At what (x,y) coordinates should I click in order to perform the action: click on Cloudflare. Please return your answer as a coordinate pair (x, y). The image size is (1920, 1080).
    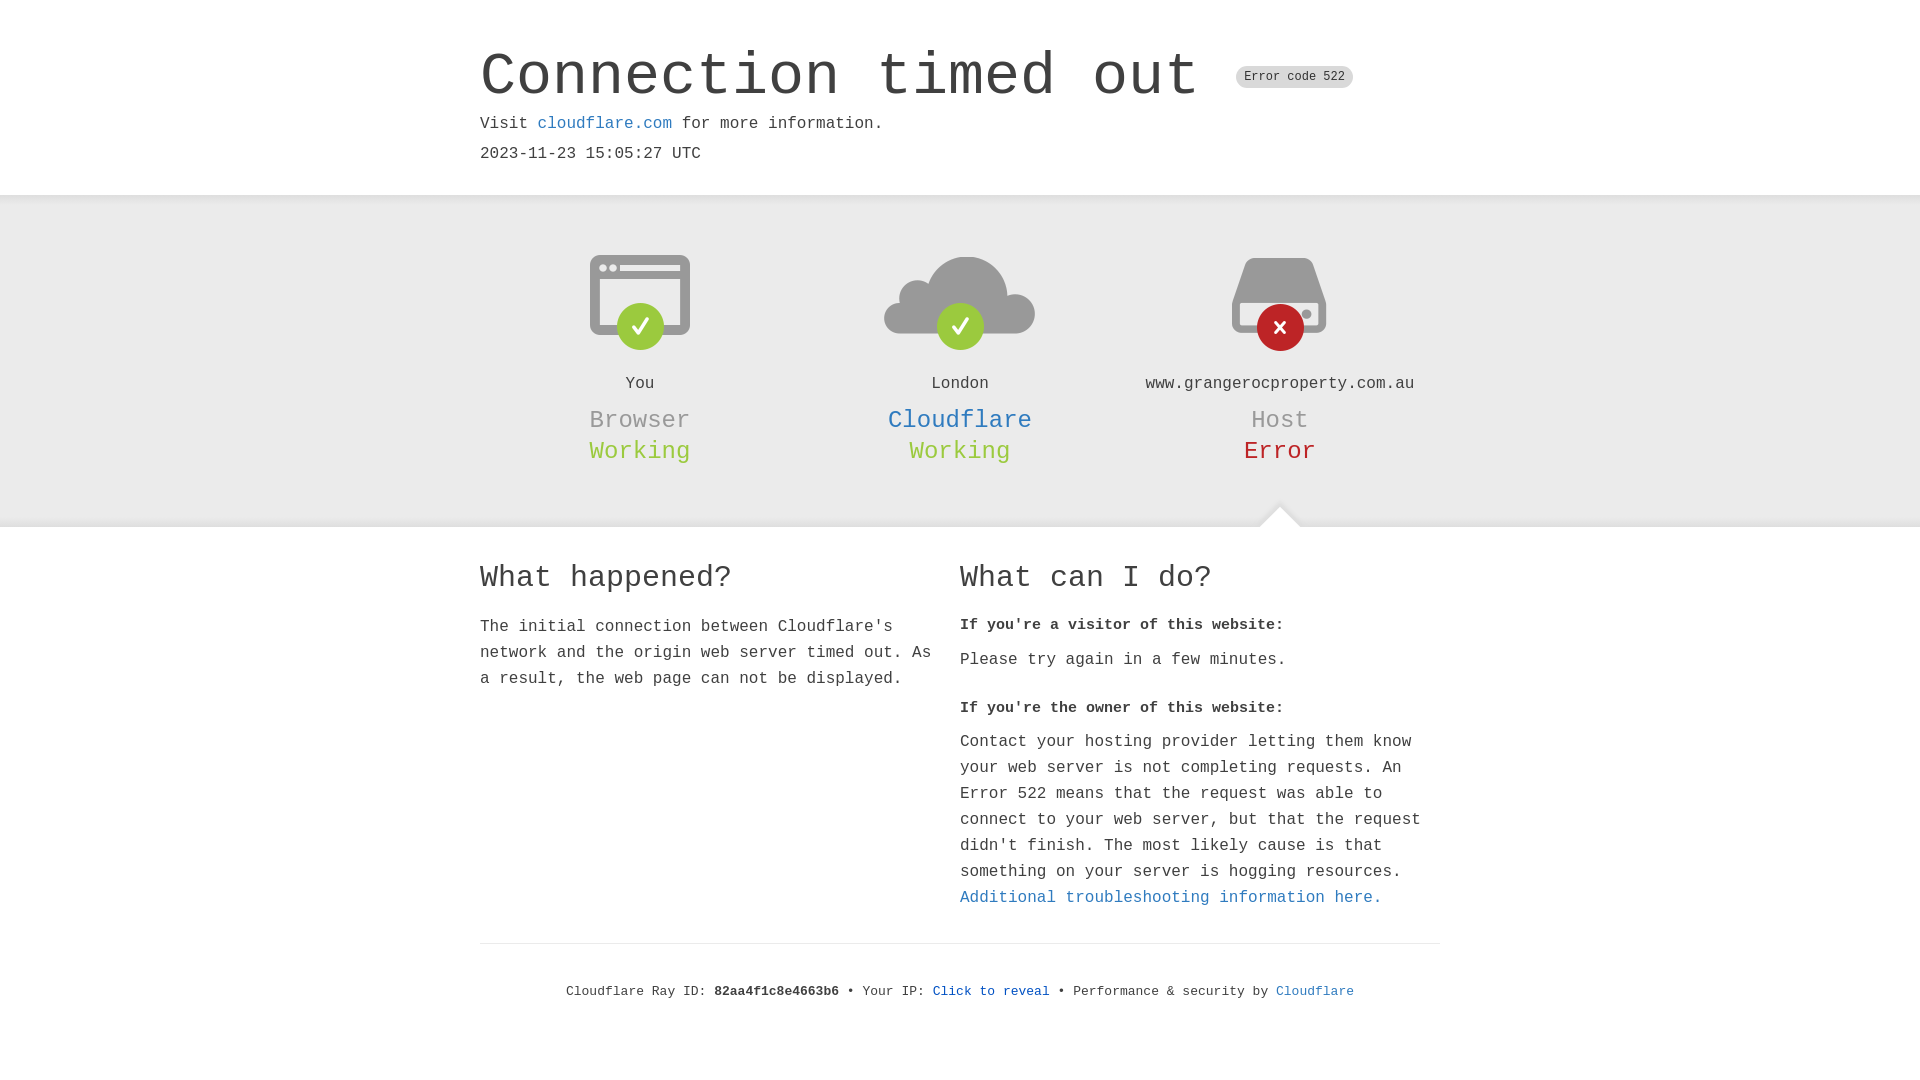
    Looking at the image, I should click on (960, 420).